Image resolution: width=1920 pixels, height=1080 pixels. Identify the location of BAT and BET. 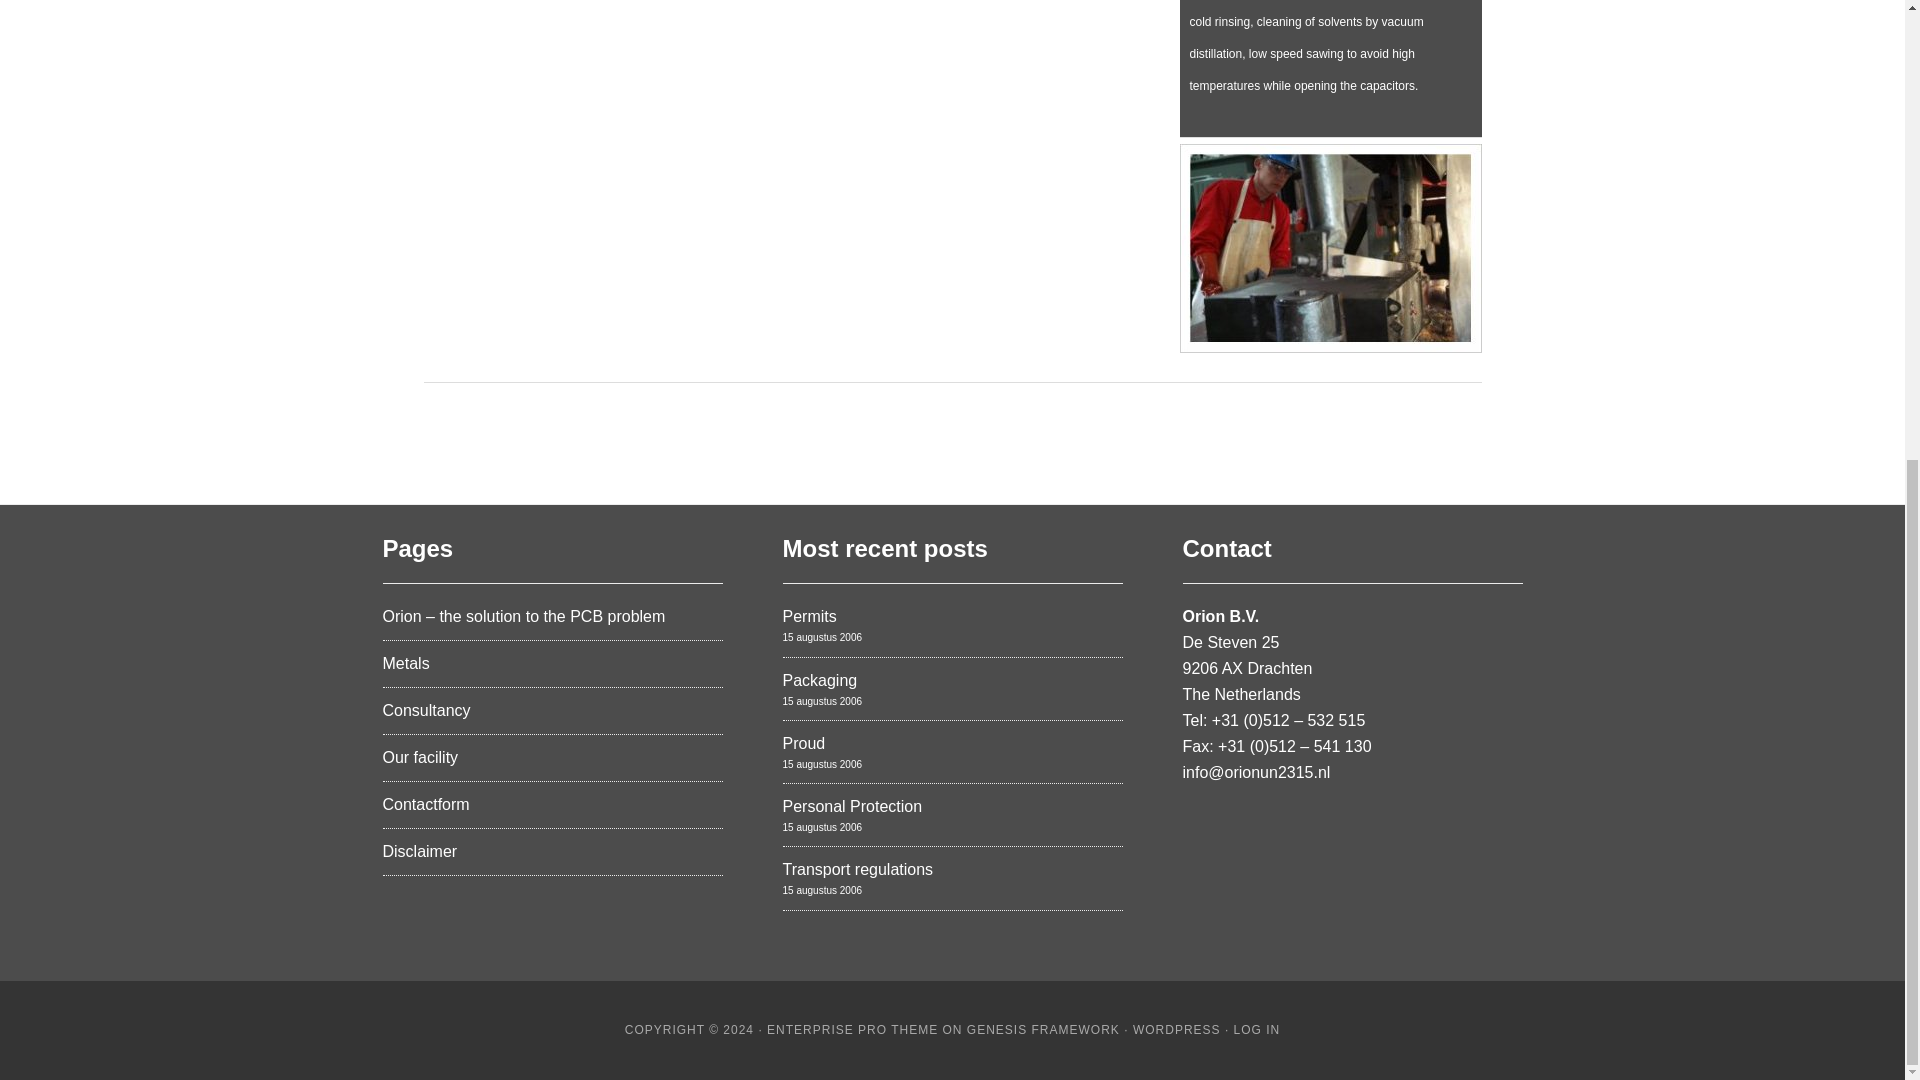
(1326, 46).